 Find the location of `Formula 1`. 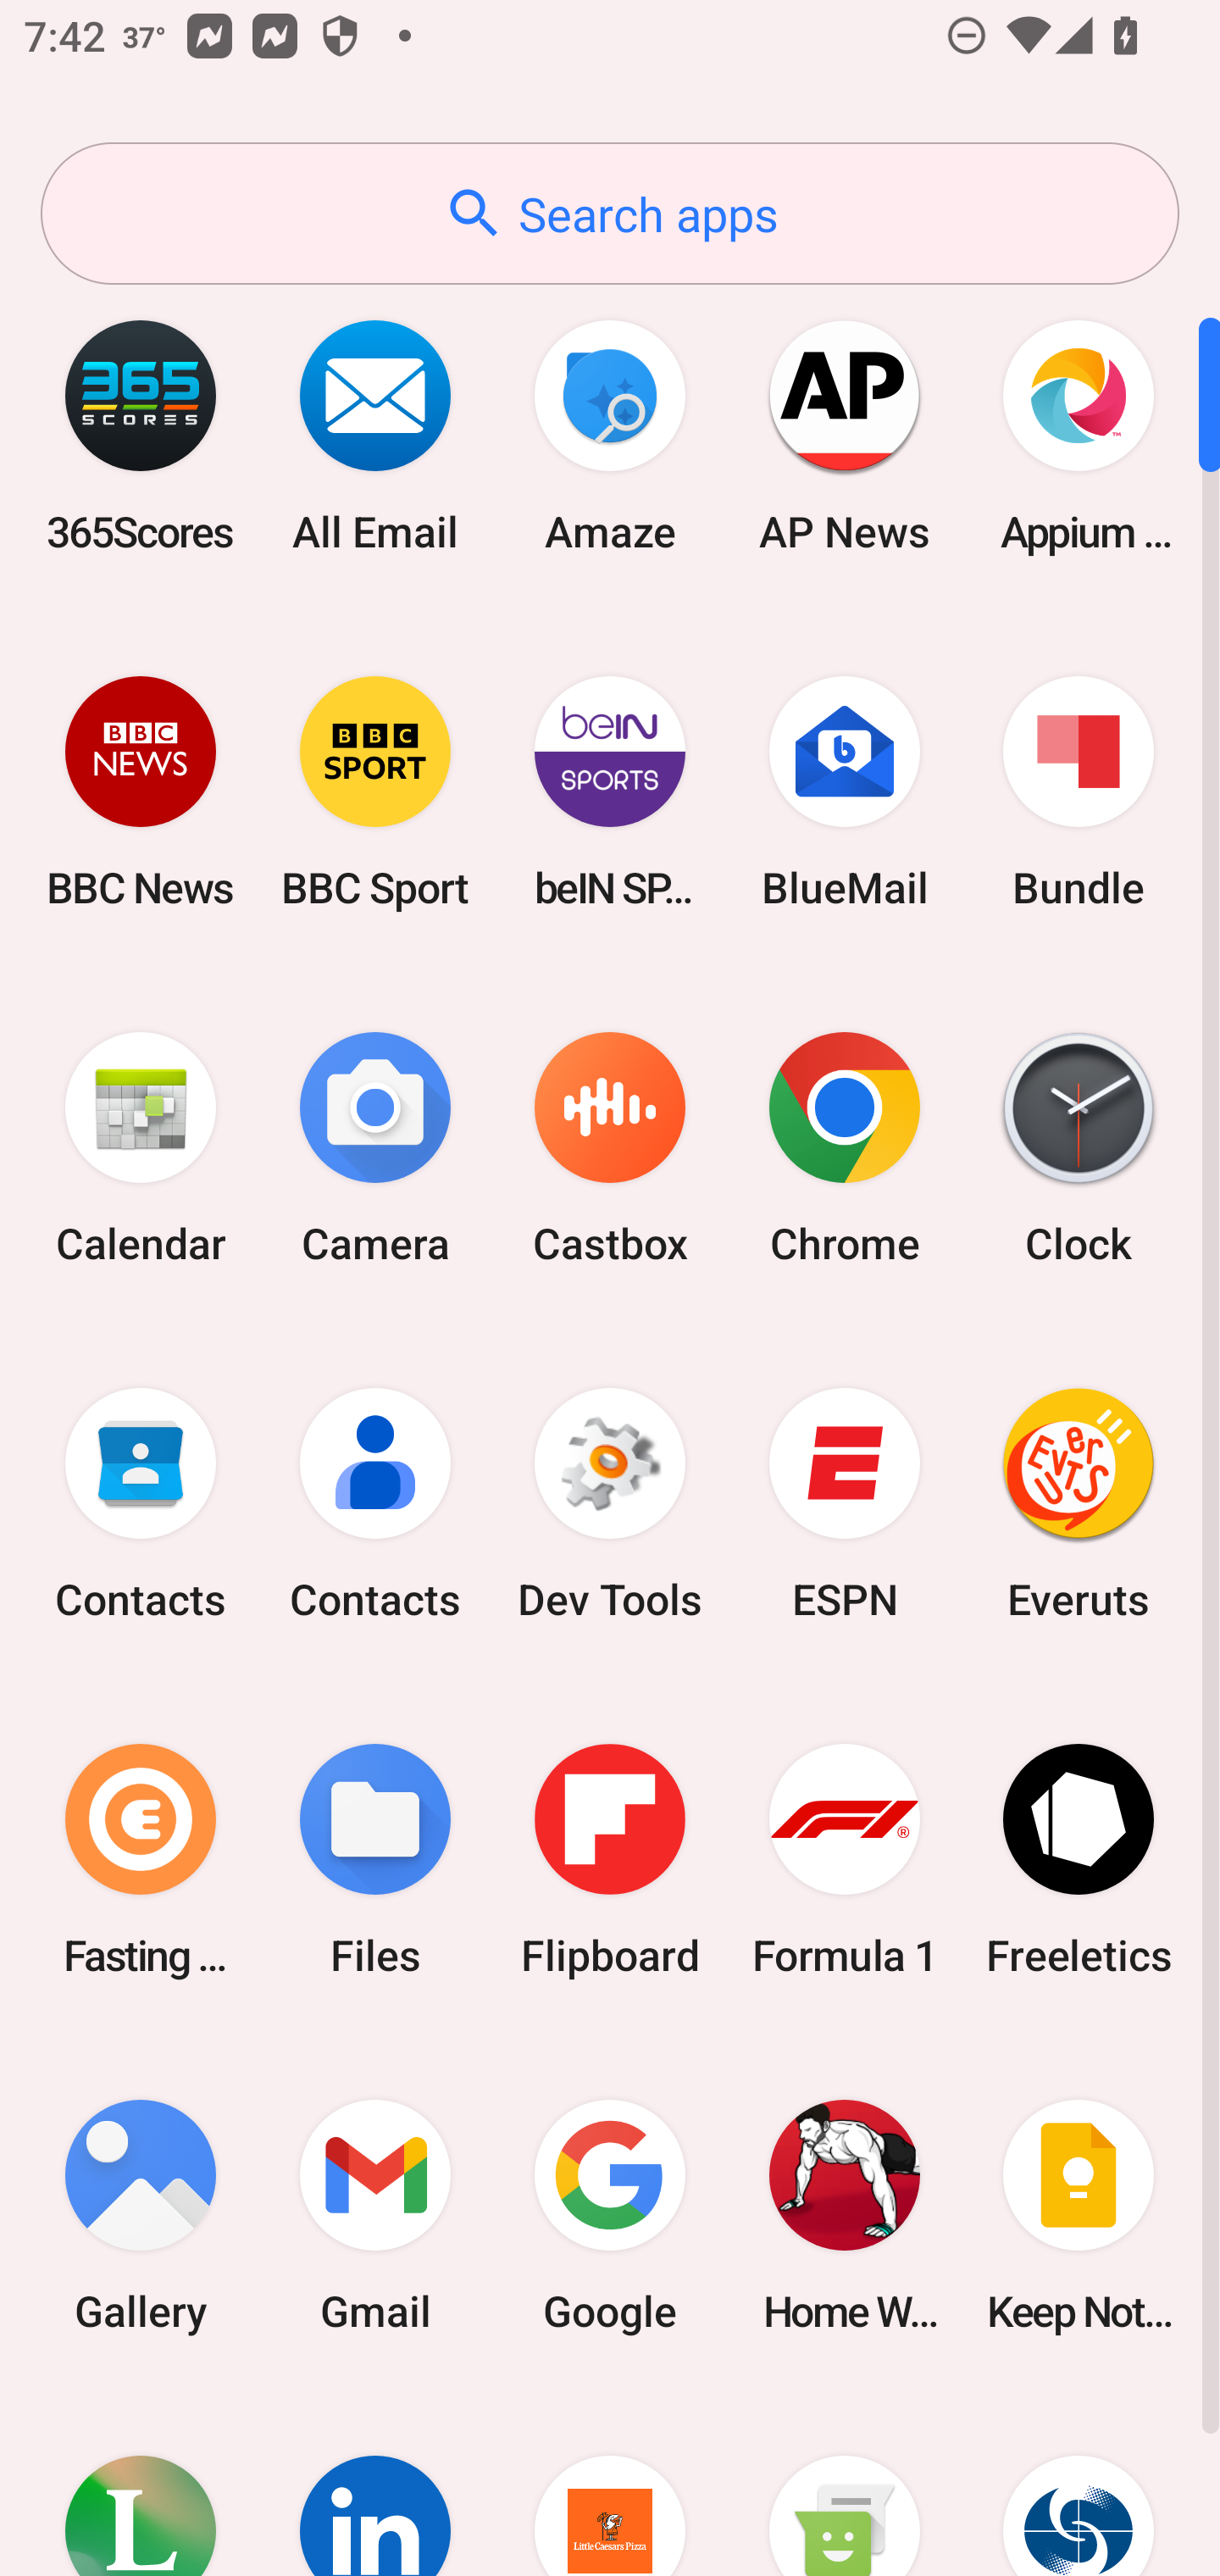

Formula 1 is located at coordinates (844, 1859).